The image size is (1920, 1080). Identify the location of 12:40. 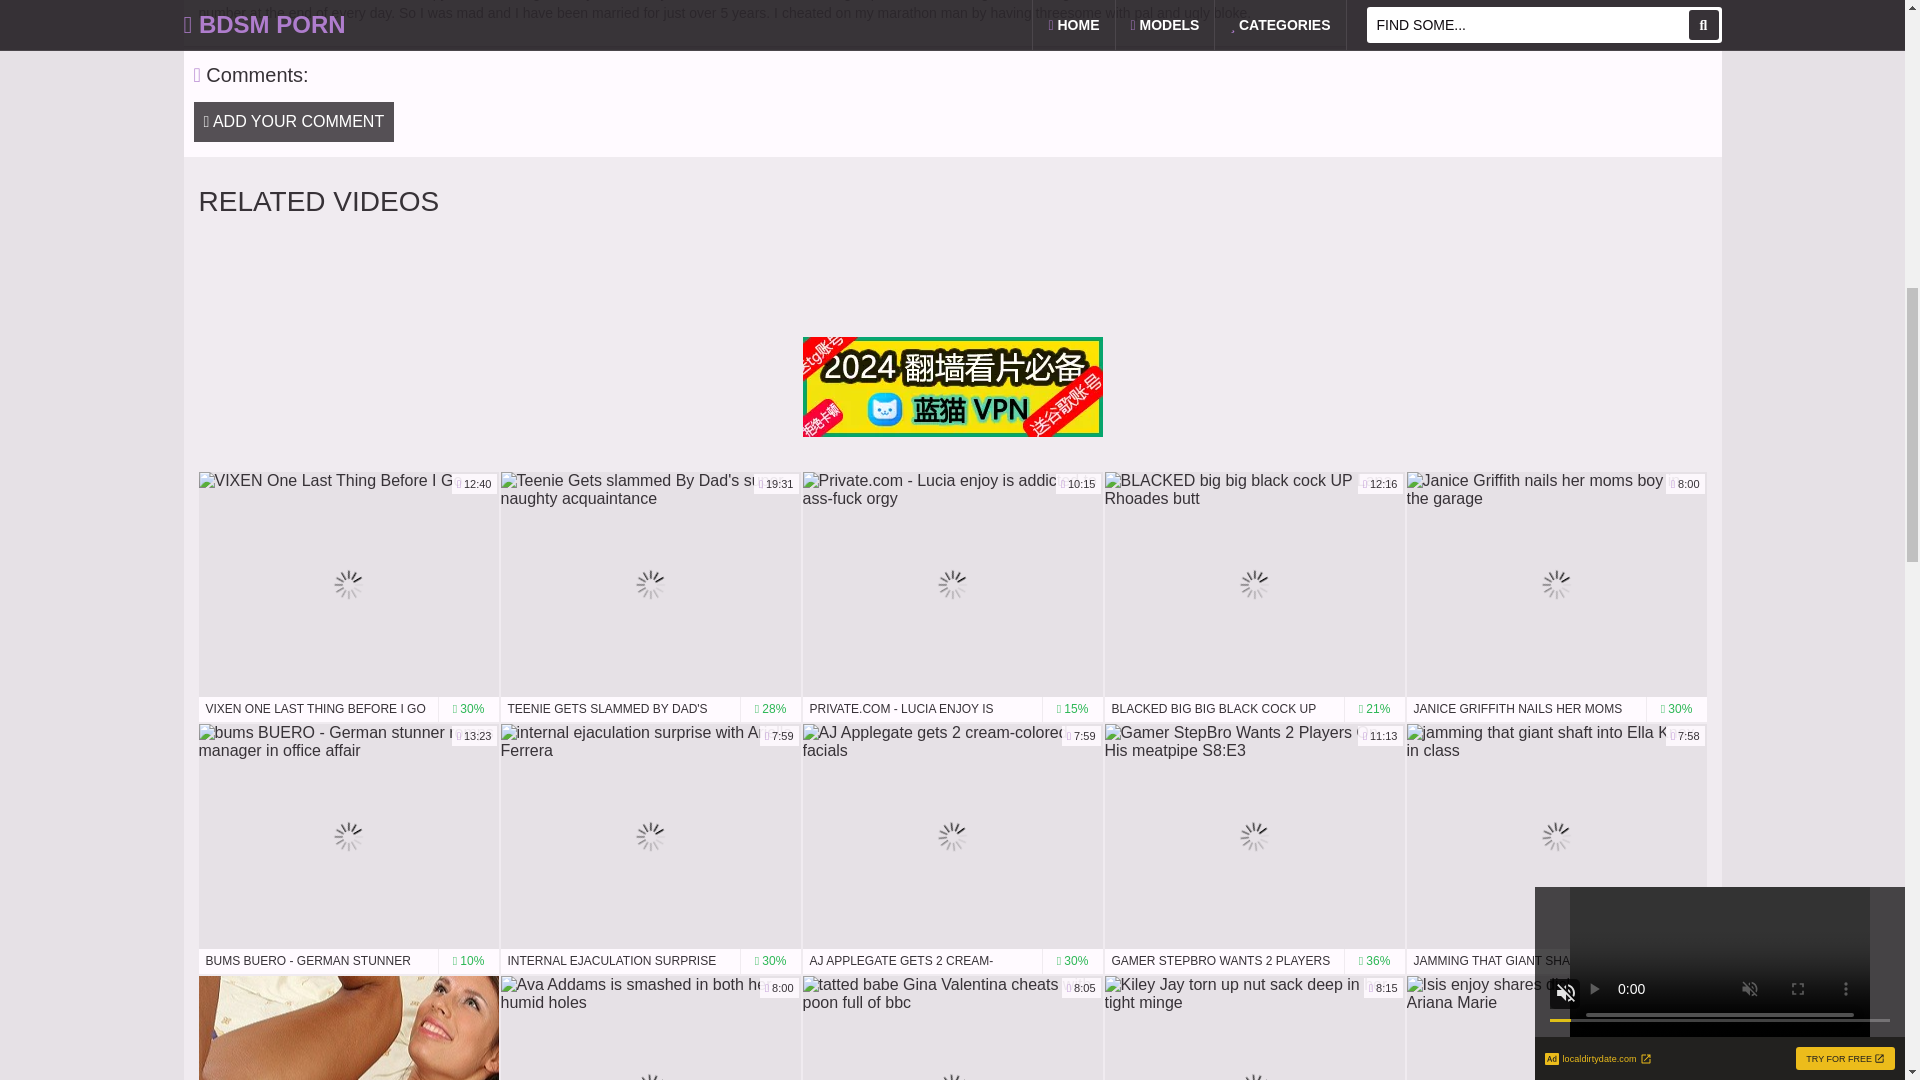
(347, 584).